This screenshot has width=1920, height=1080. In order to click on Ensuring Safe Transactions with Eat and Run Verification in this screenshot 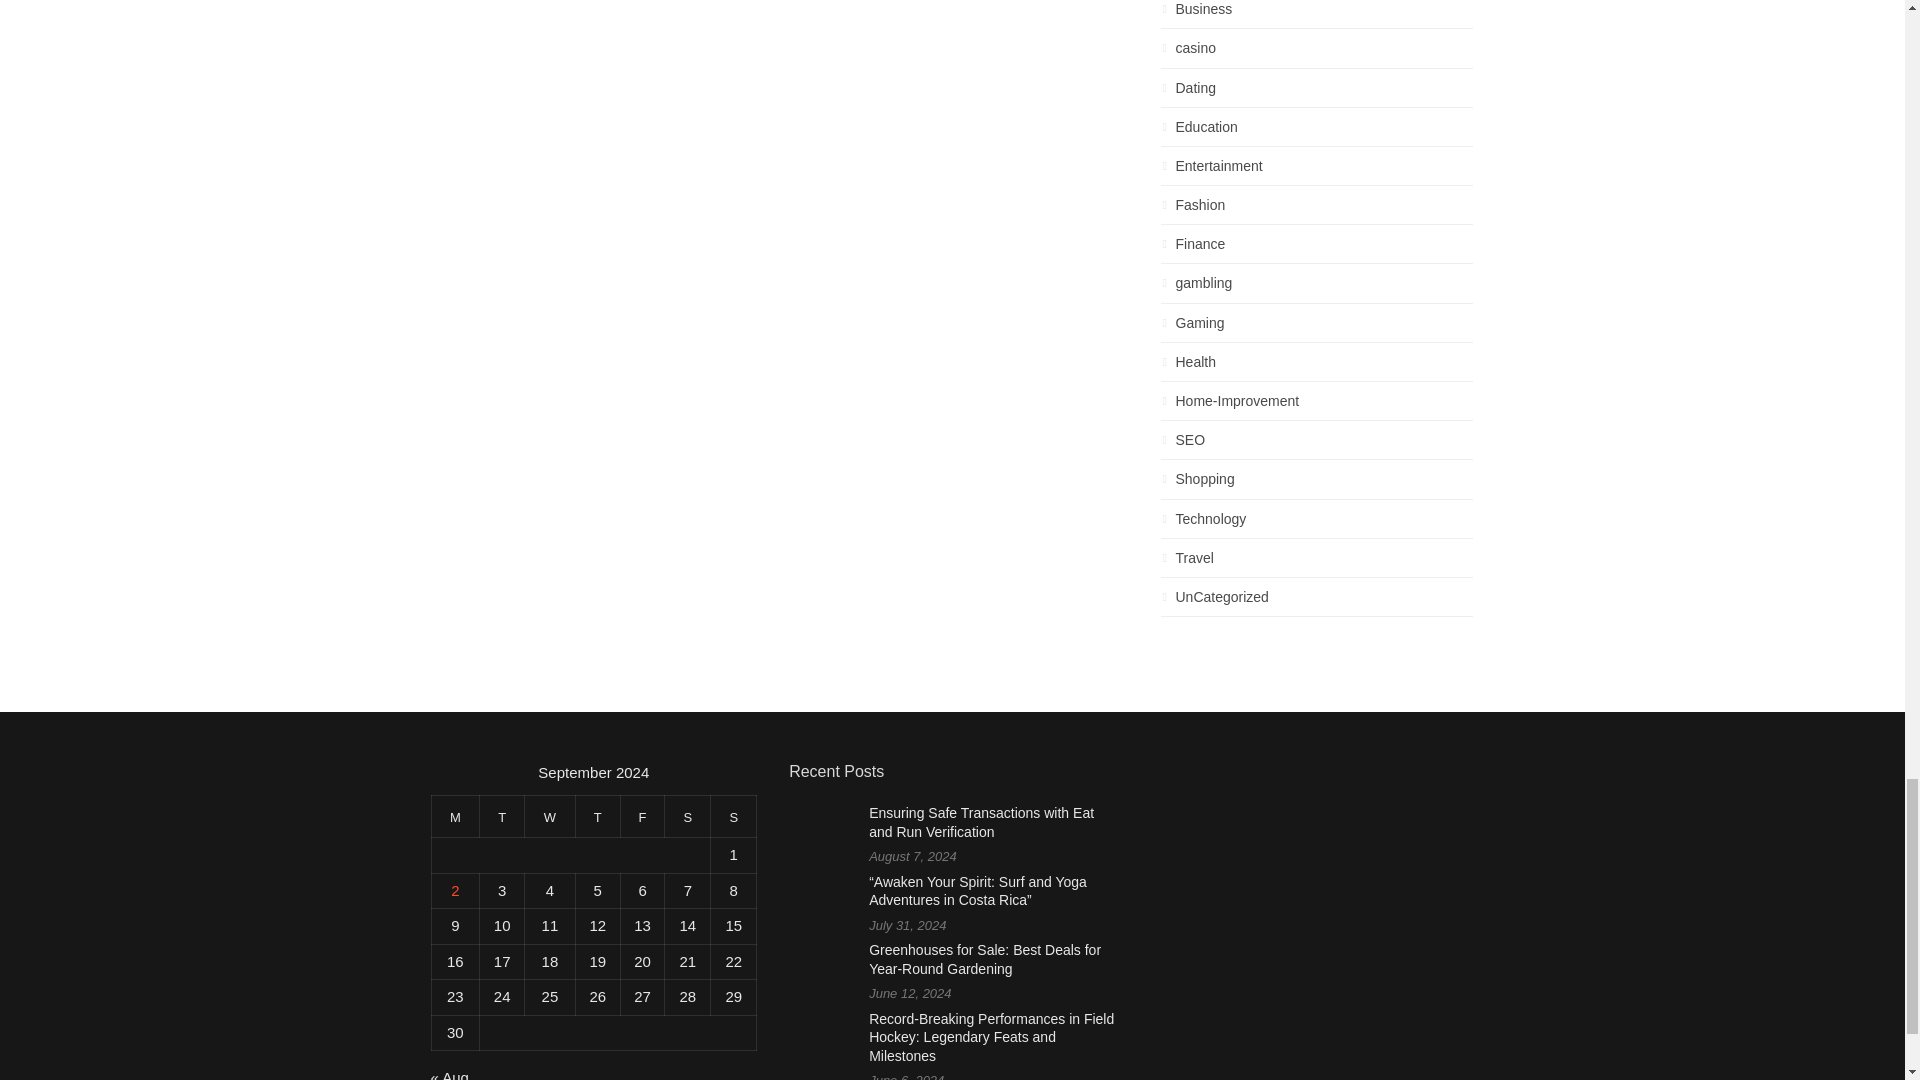, I will do `click(982, 822)`.